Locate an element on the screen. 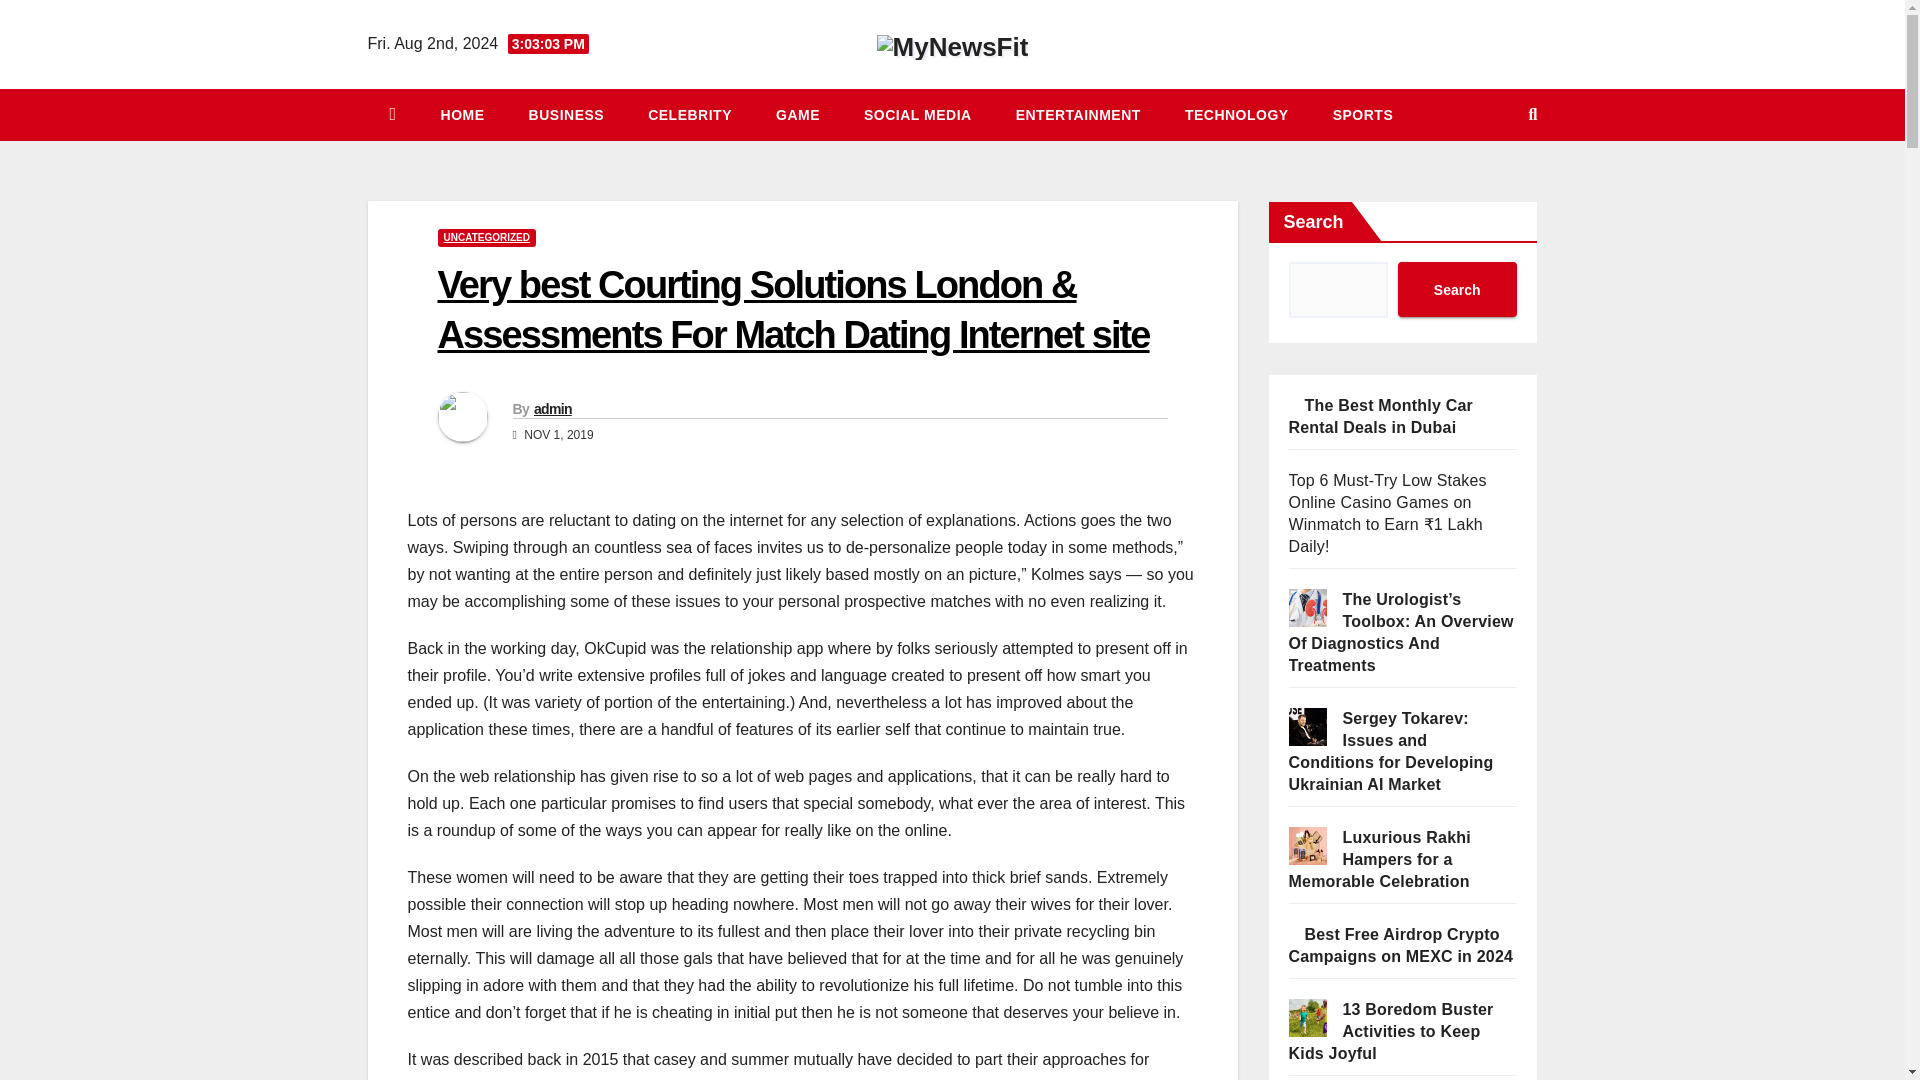 This screenshot has height=1080, width=1920. BUSINESS is located at coordinates (566, 114).